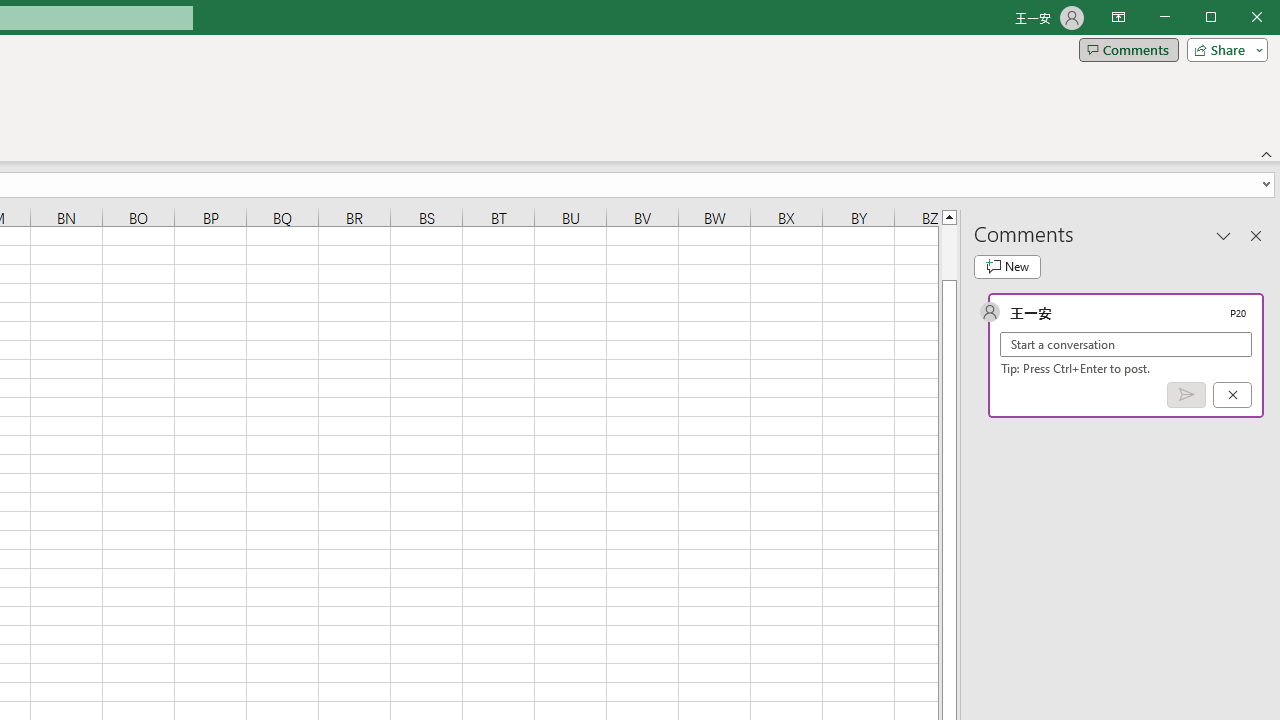  I want to click on Cancel, so click(1232, 395).